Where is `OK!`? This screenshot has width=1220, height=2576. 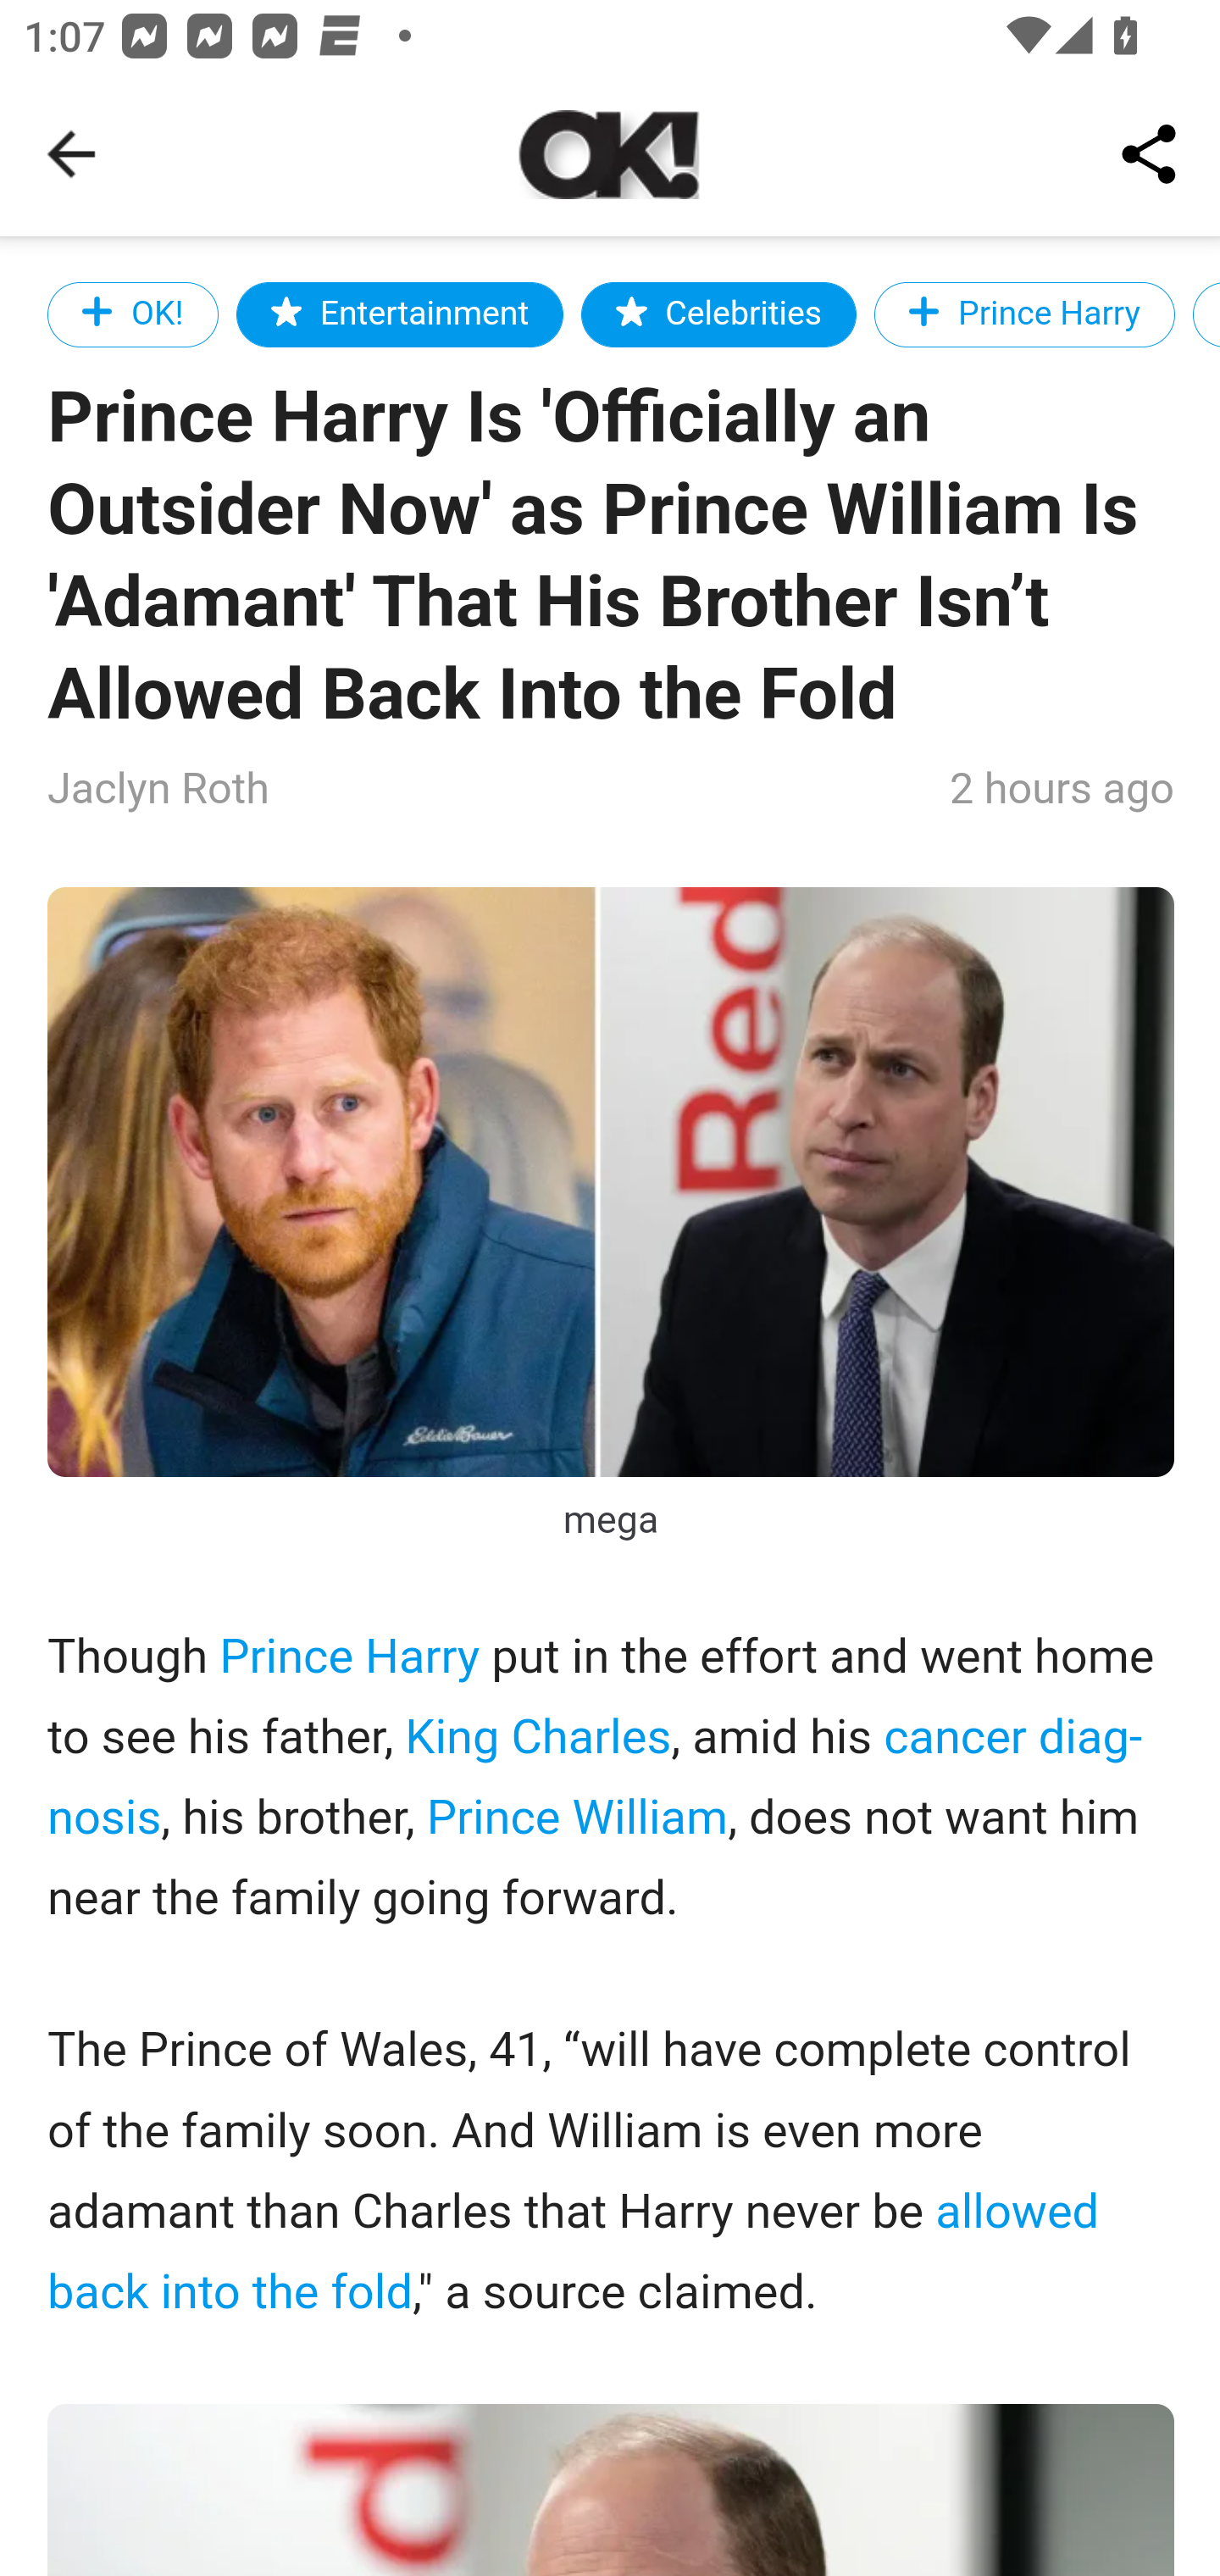
OK! is located at coordinates (134, 314).